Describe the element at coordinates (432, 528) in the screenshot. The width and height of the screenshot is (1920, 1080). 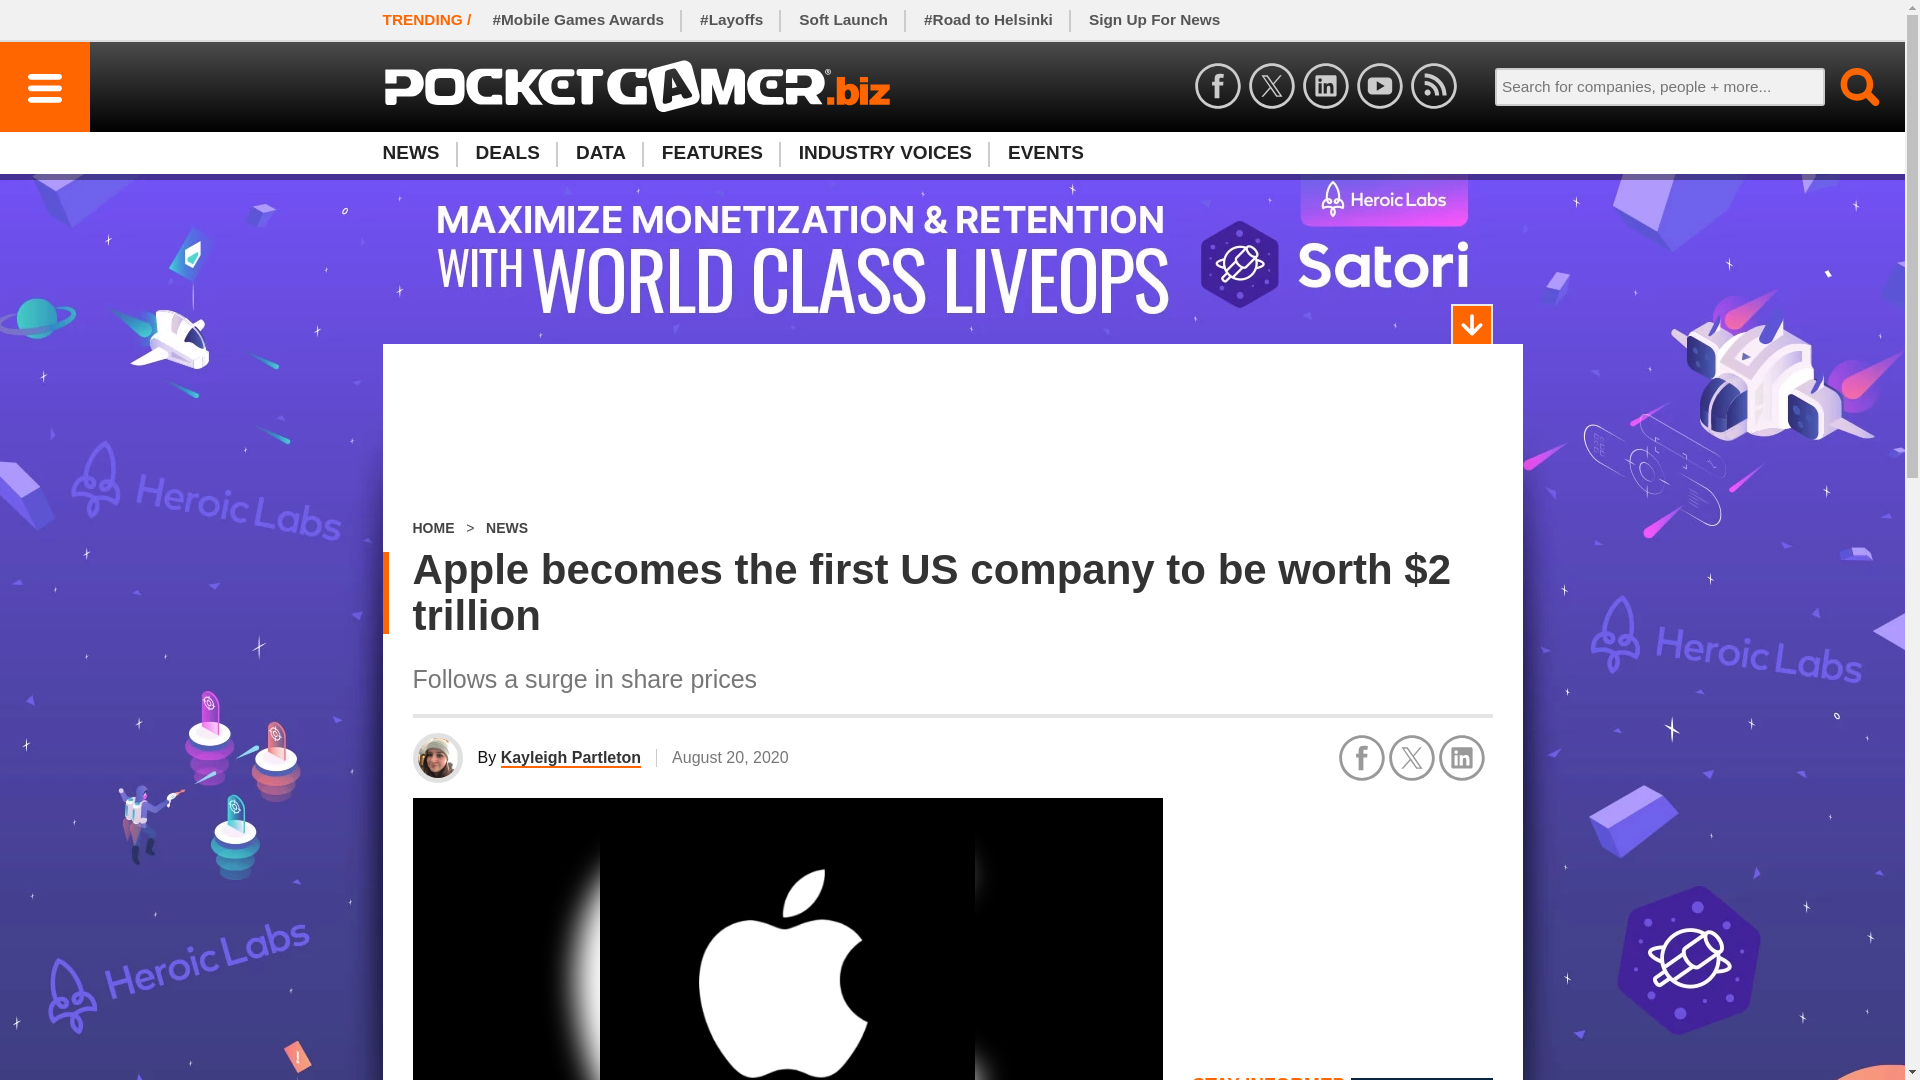
I see `Sign Up For News` at that location.